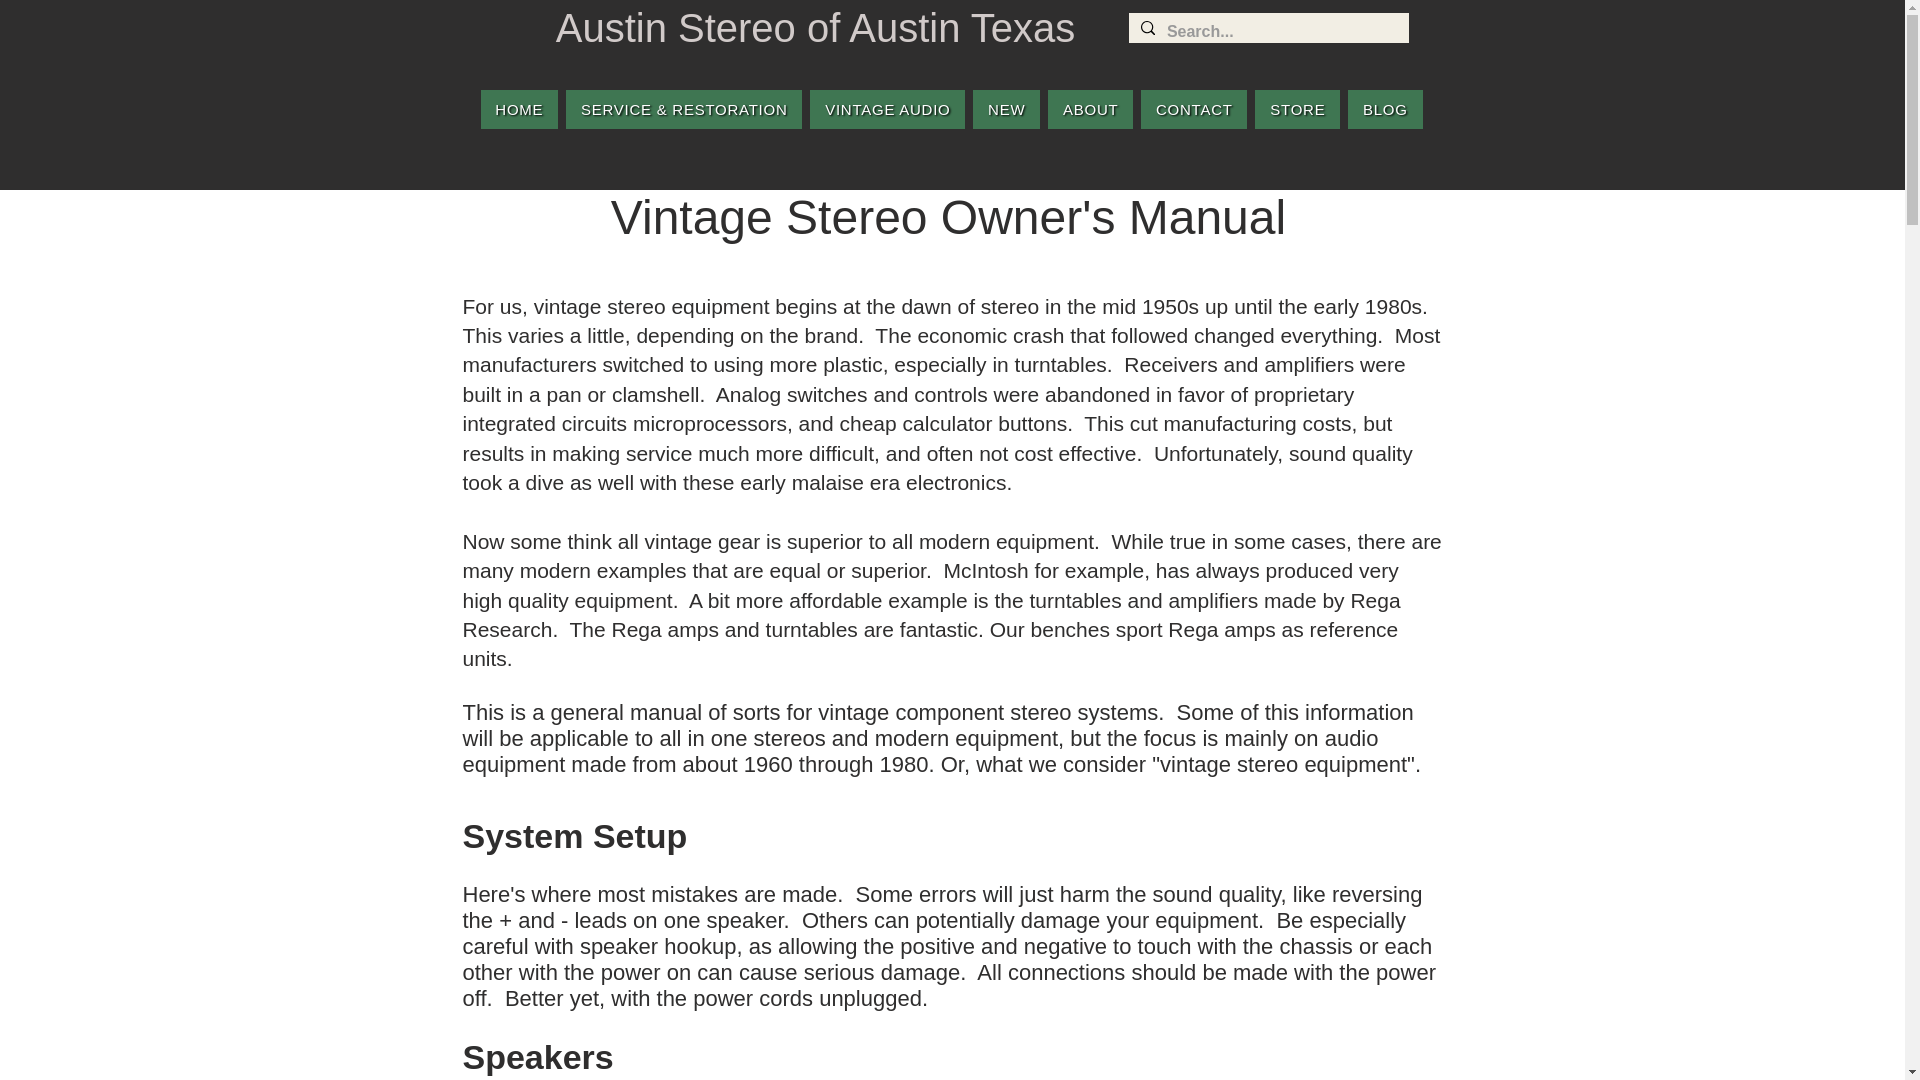 This screenshot has width=1920, height=1080. What do you see at coordinates (888, 108) in the screenshot?
I see `VINTAGE AUDIO` at bounding box center [888, 108].